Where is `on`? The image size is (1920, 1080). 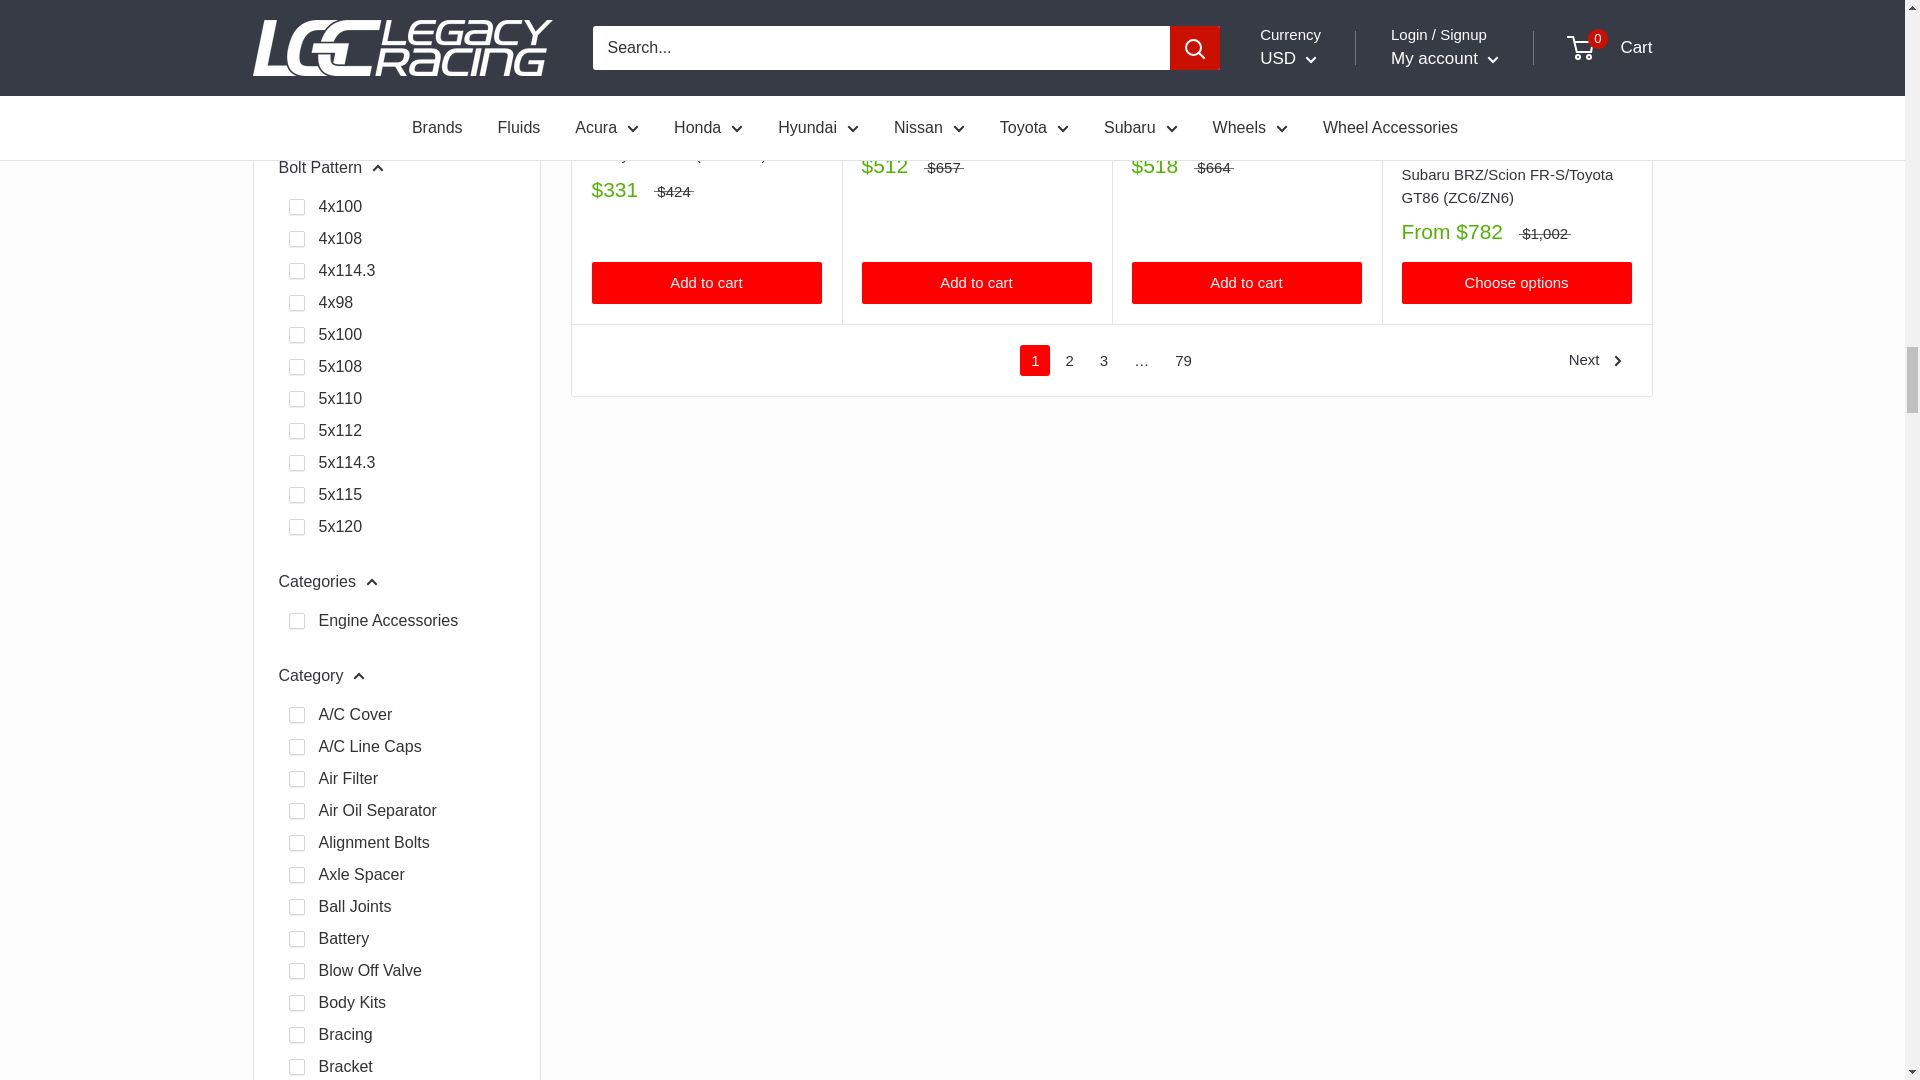 on is located at coordinates (296, 366).